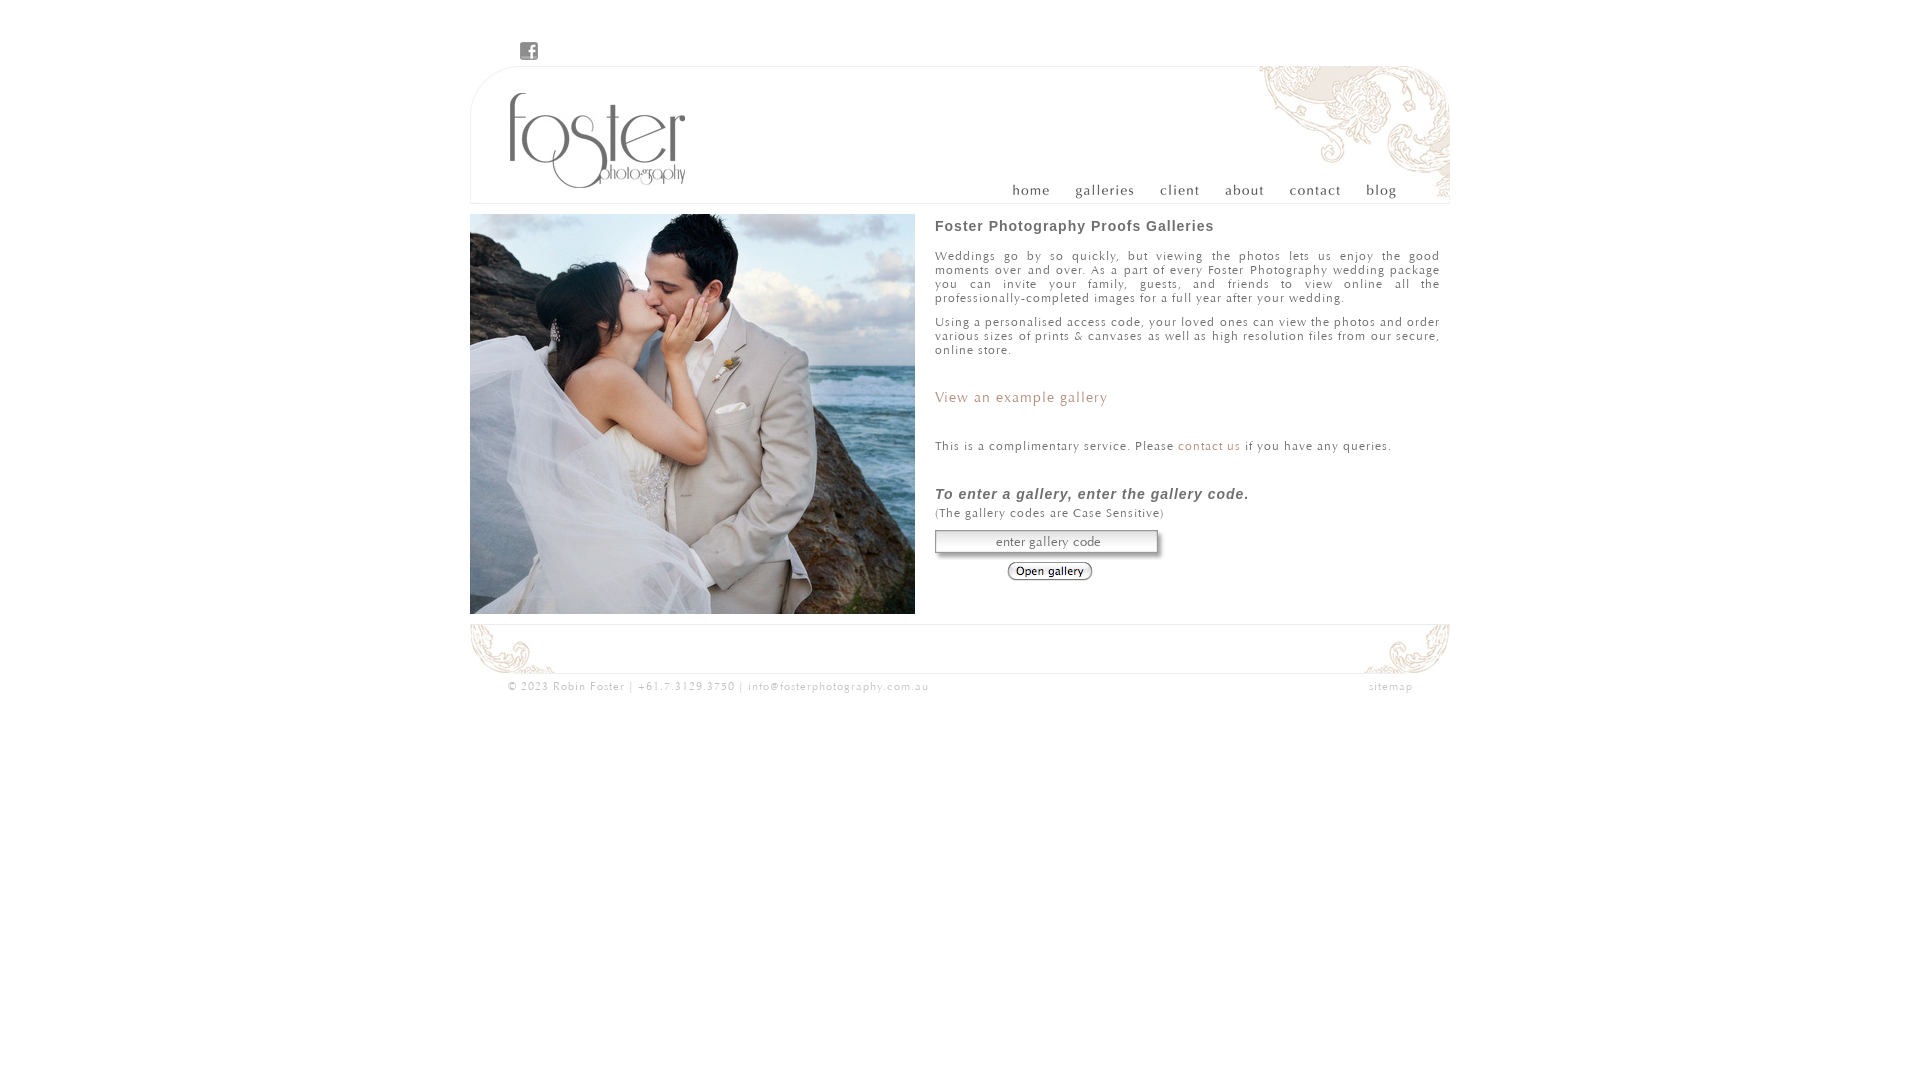 This screenshot has width=1920, height=1080. I want to click on Who is Foster Photography?, so click(1240, 191).